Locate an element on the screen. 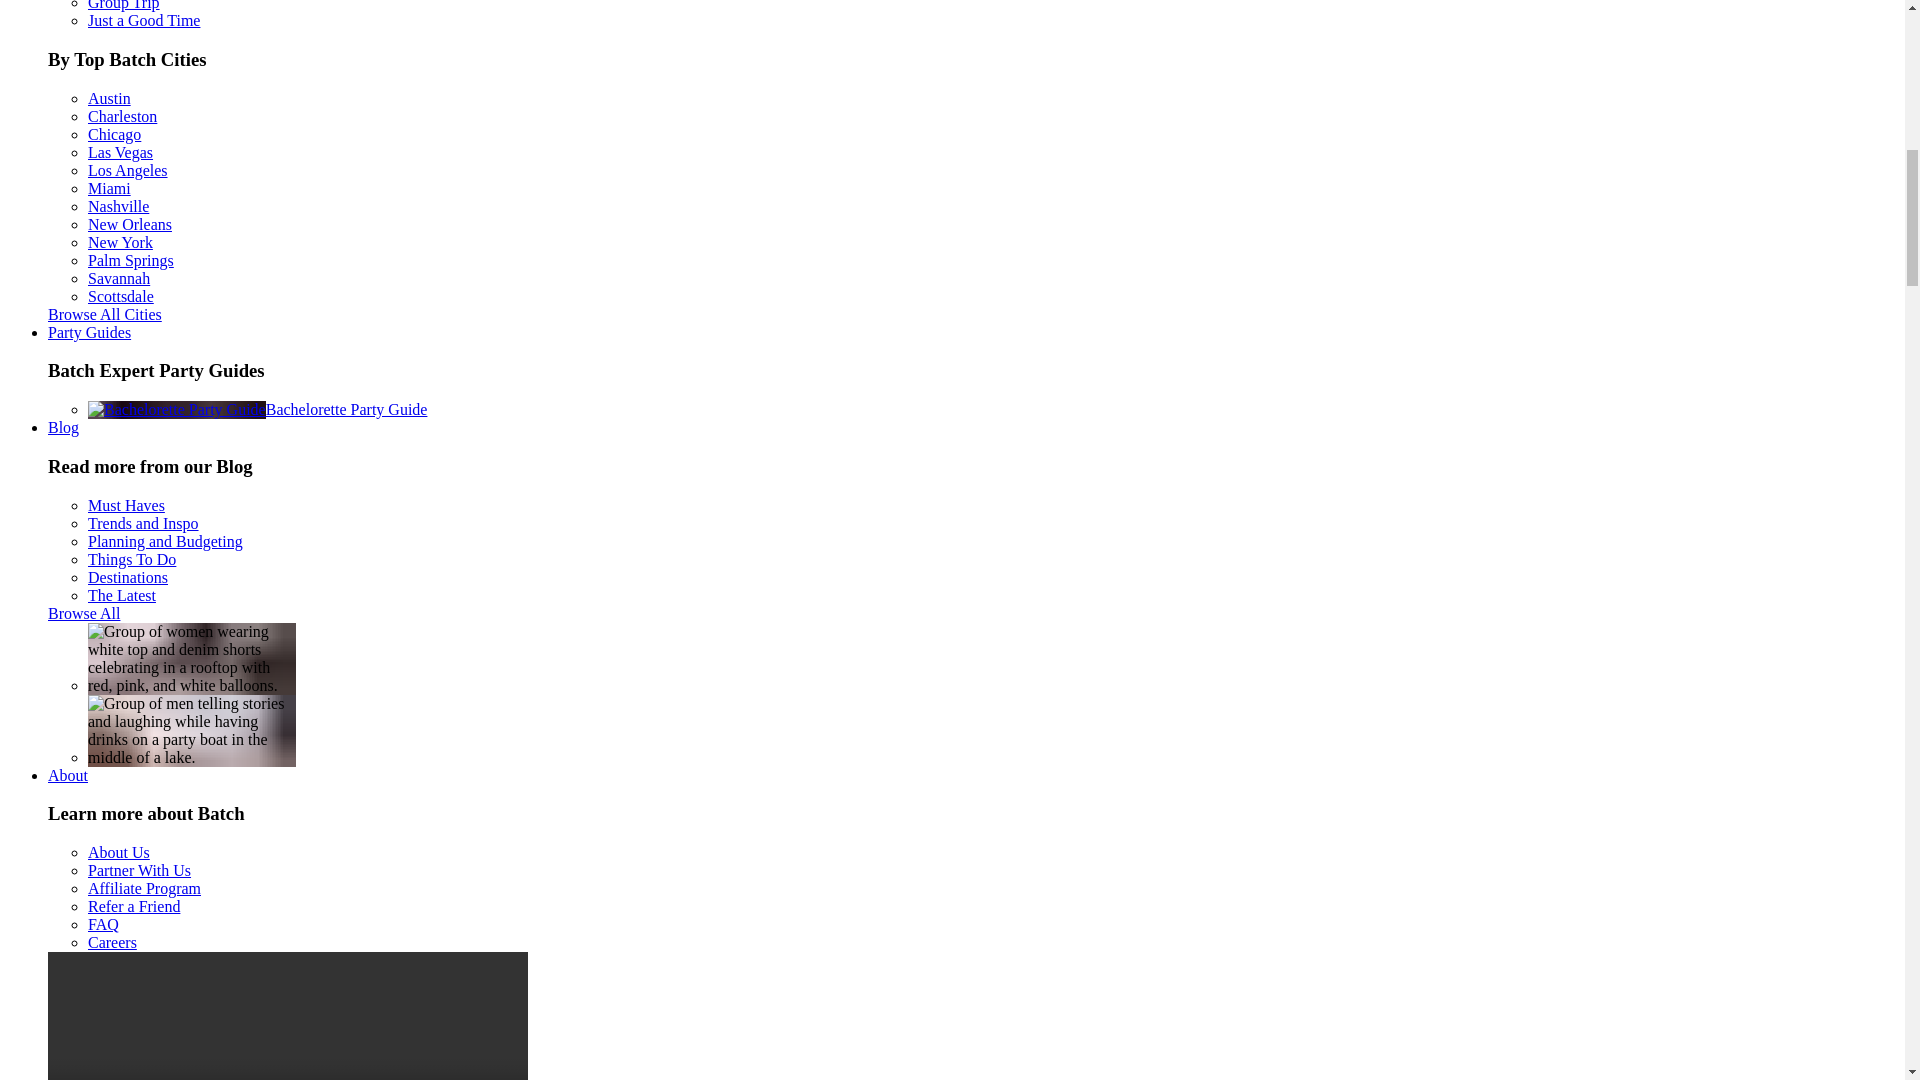 This screenshot has height=1080, width=1920. Miami is located at coordinates (109, 188).